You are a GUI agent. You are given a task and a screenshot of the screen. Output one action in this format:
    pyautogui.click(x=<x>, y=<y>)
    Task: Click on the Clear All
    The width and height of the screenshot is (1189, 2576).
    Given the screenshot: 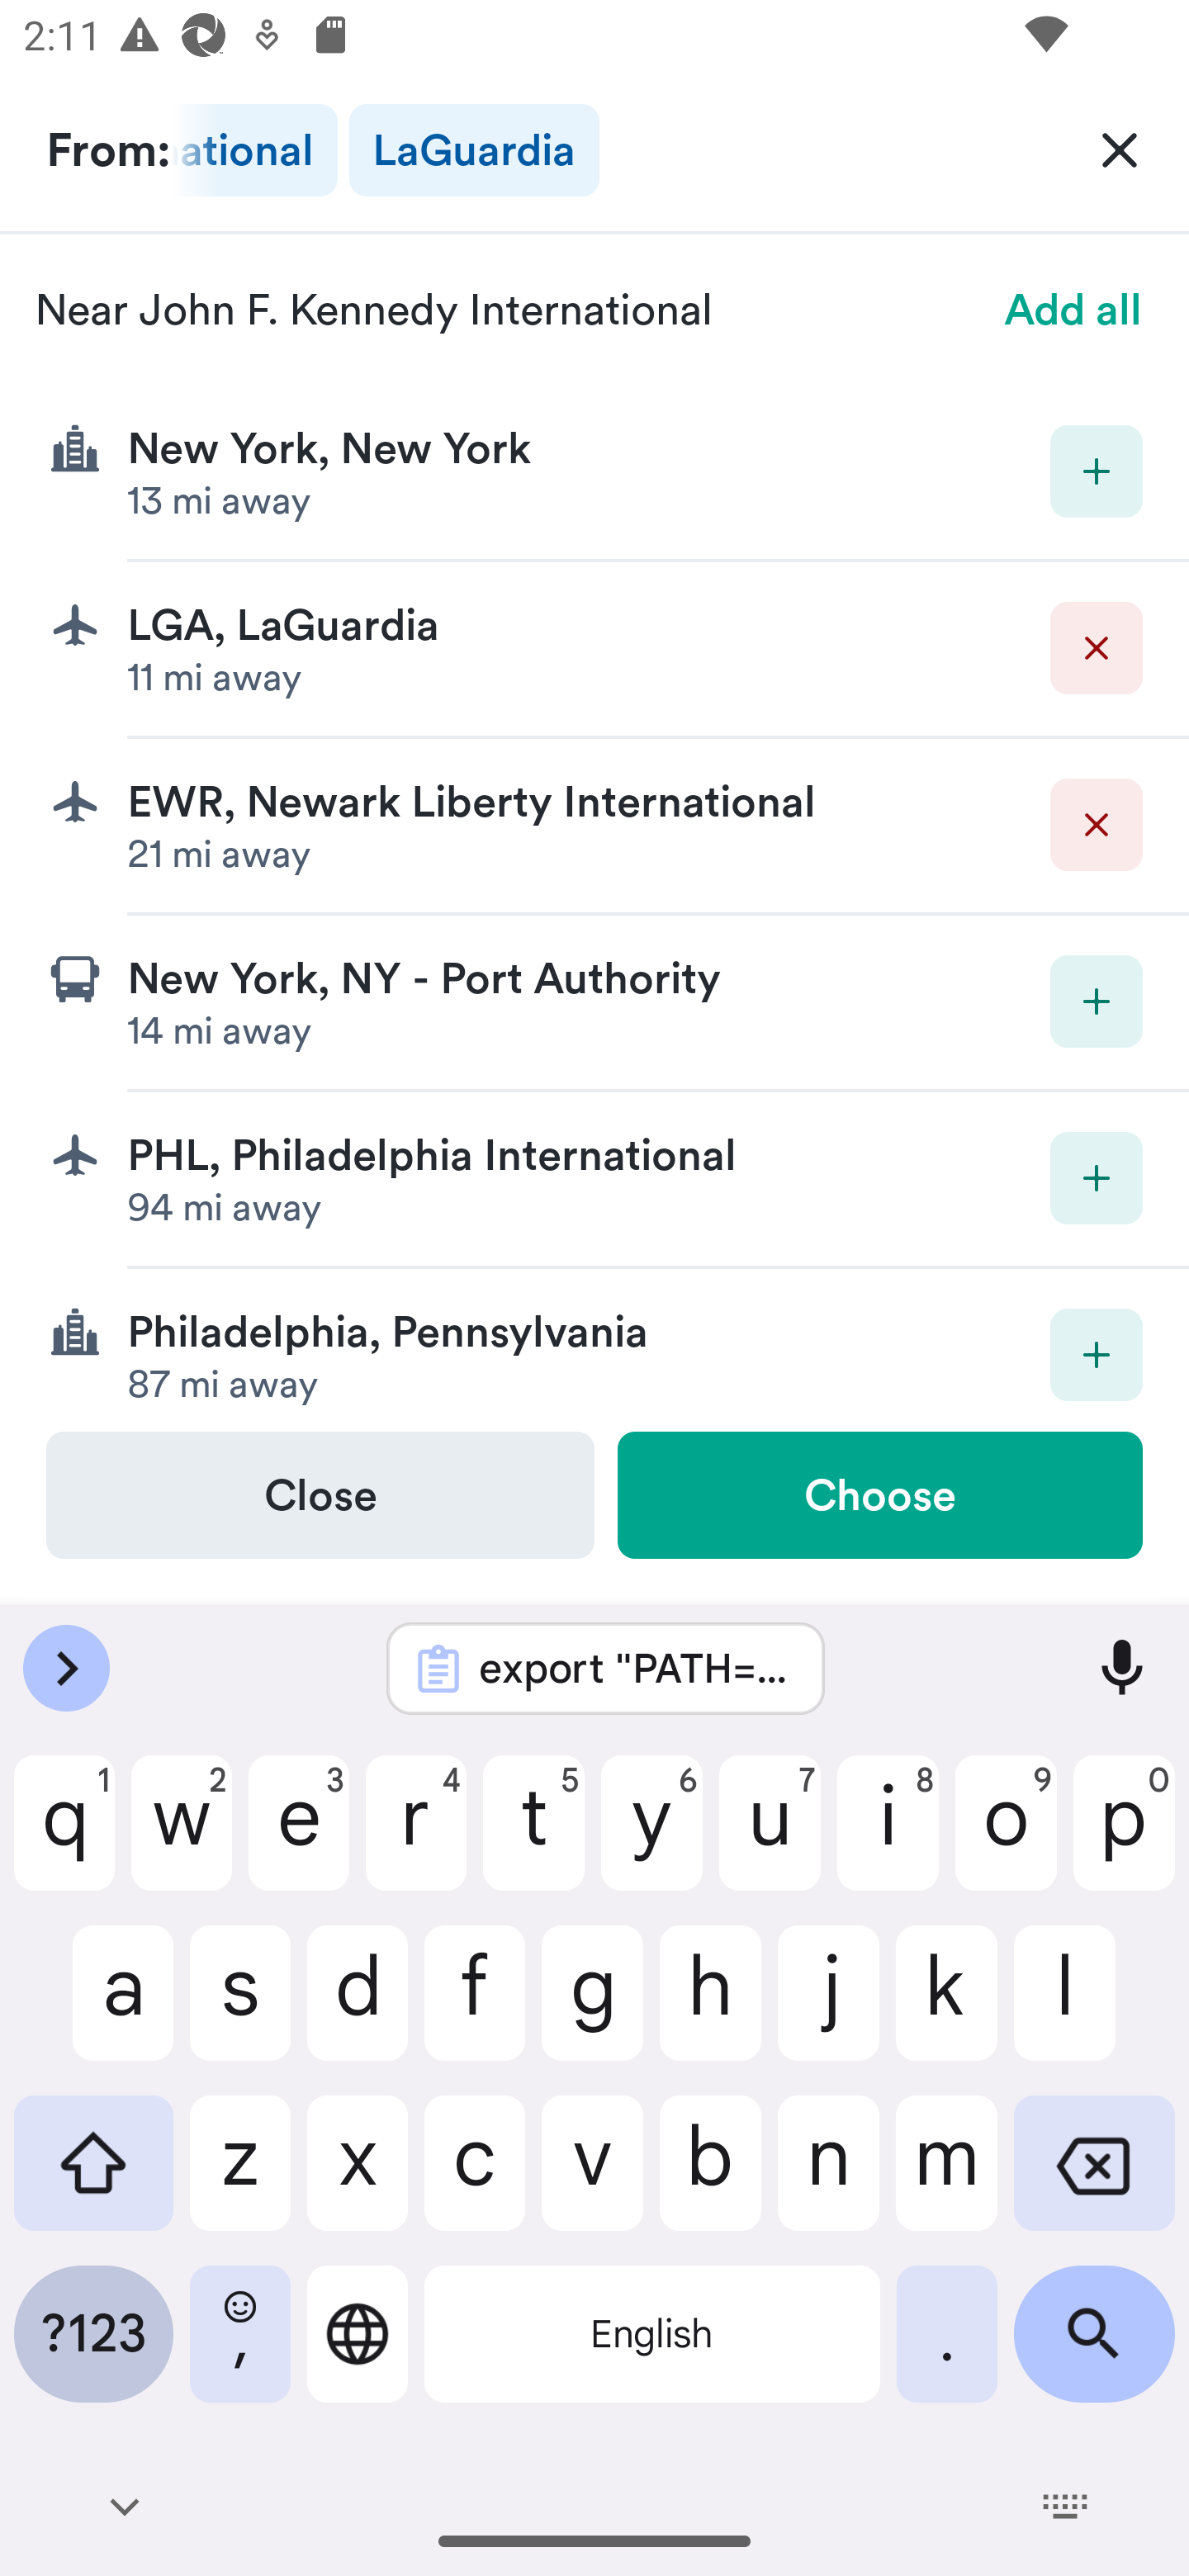 What is the action you would take?
    pyautogui.click(x=1120, y=149)
    